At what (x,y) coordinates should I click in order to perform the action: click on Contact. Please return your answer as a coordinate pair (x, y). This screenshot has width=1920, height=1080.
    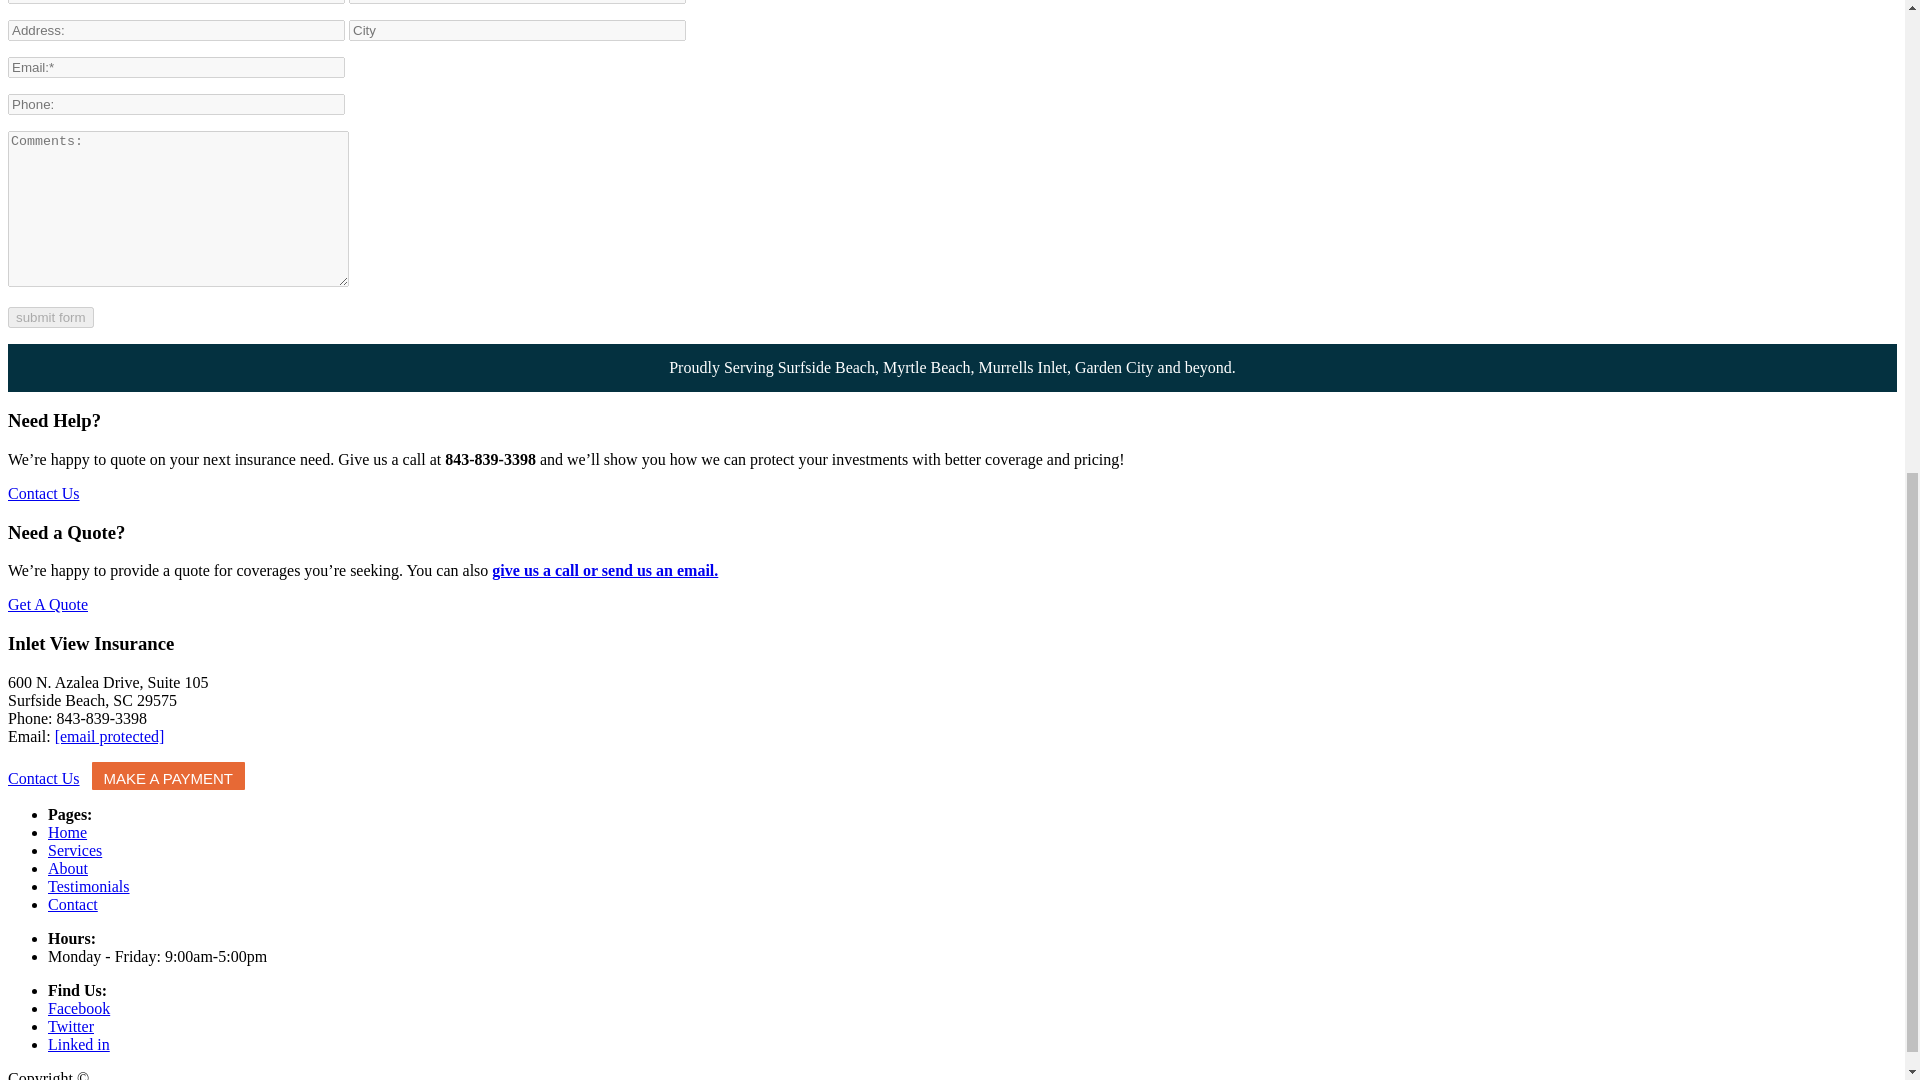
    Looking at the image, I should click on (72, 904).